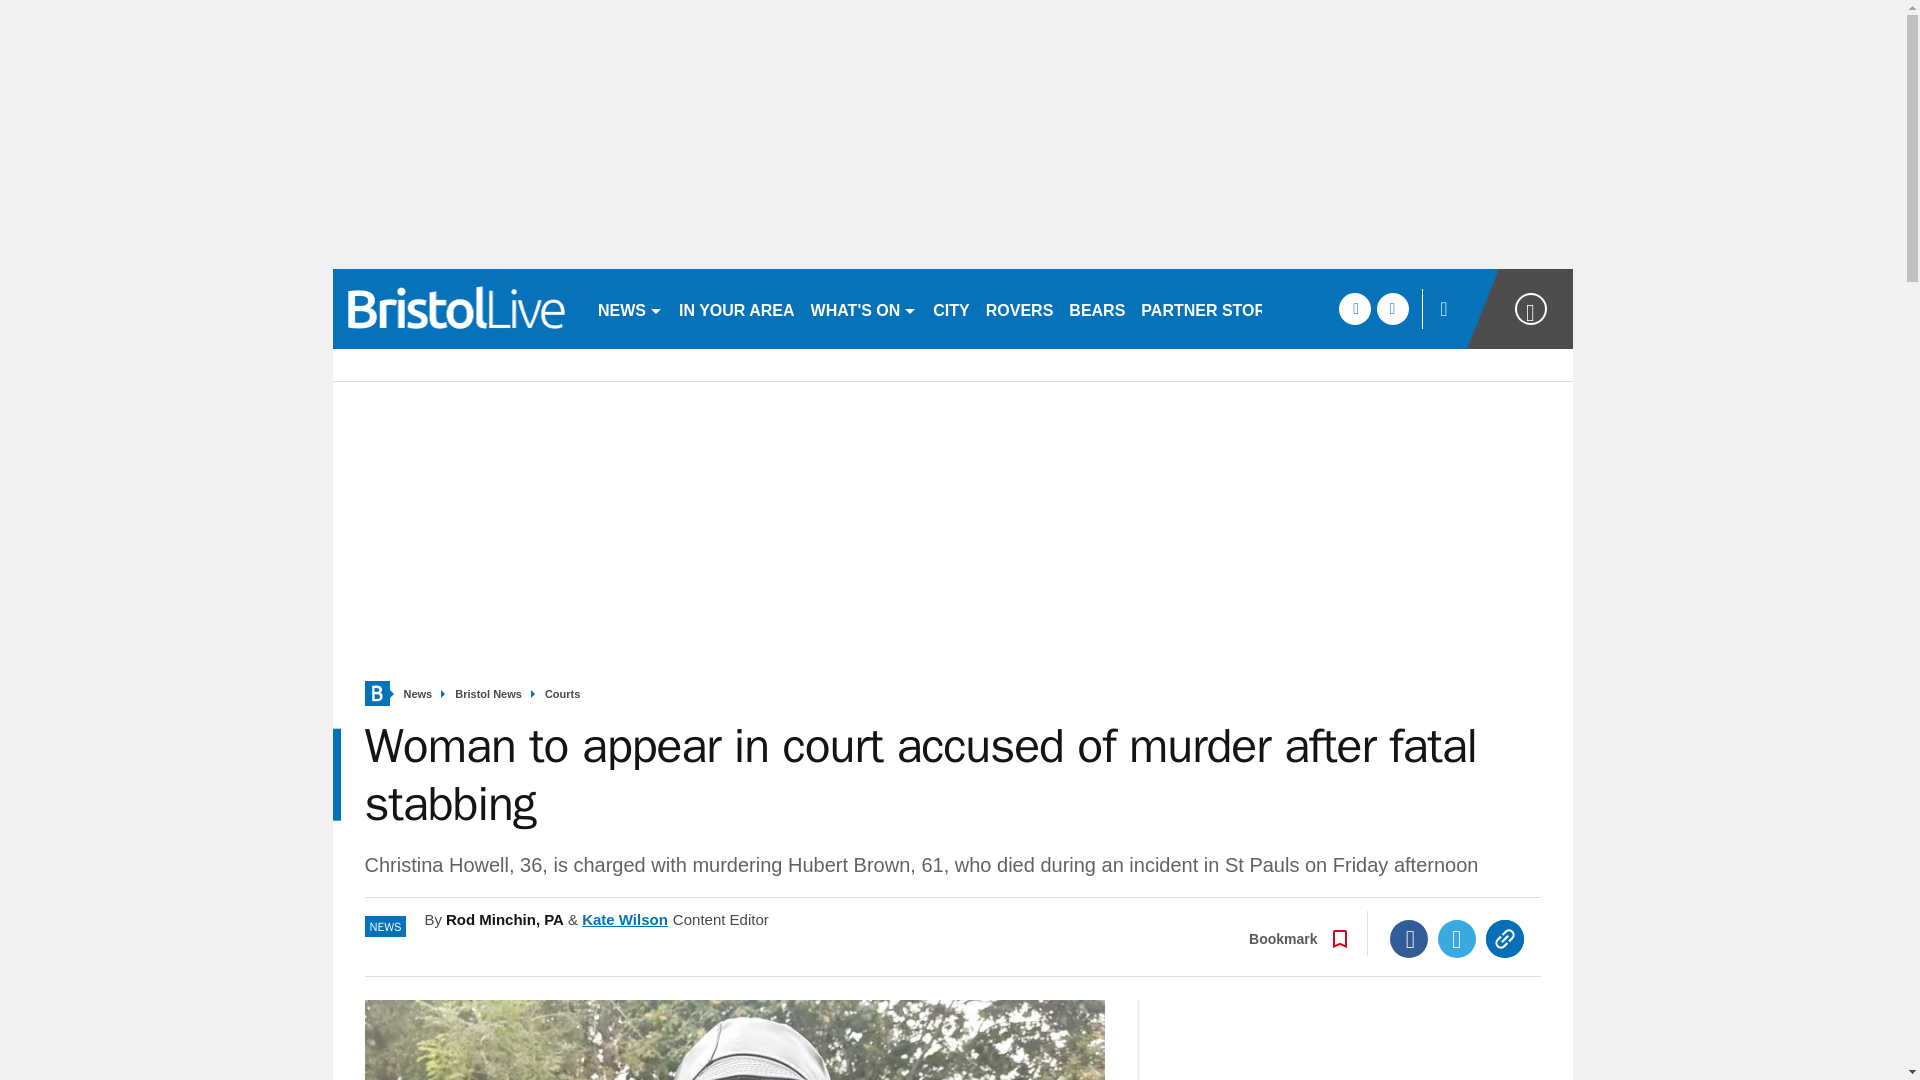  I want to click on NEWS, so click(630, 308).